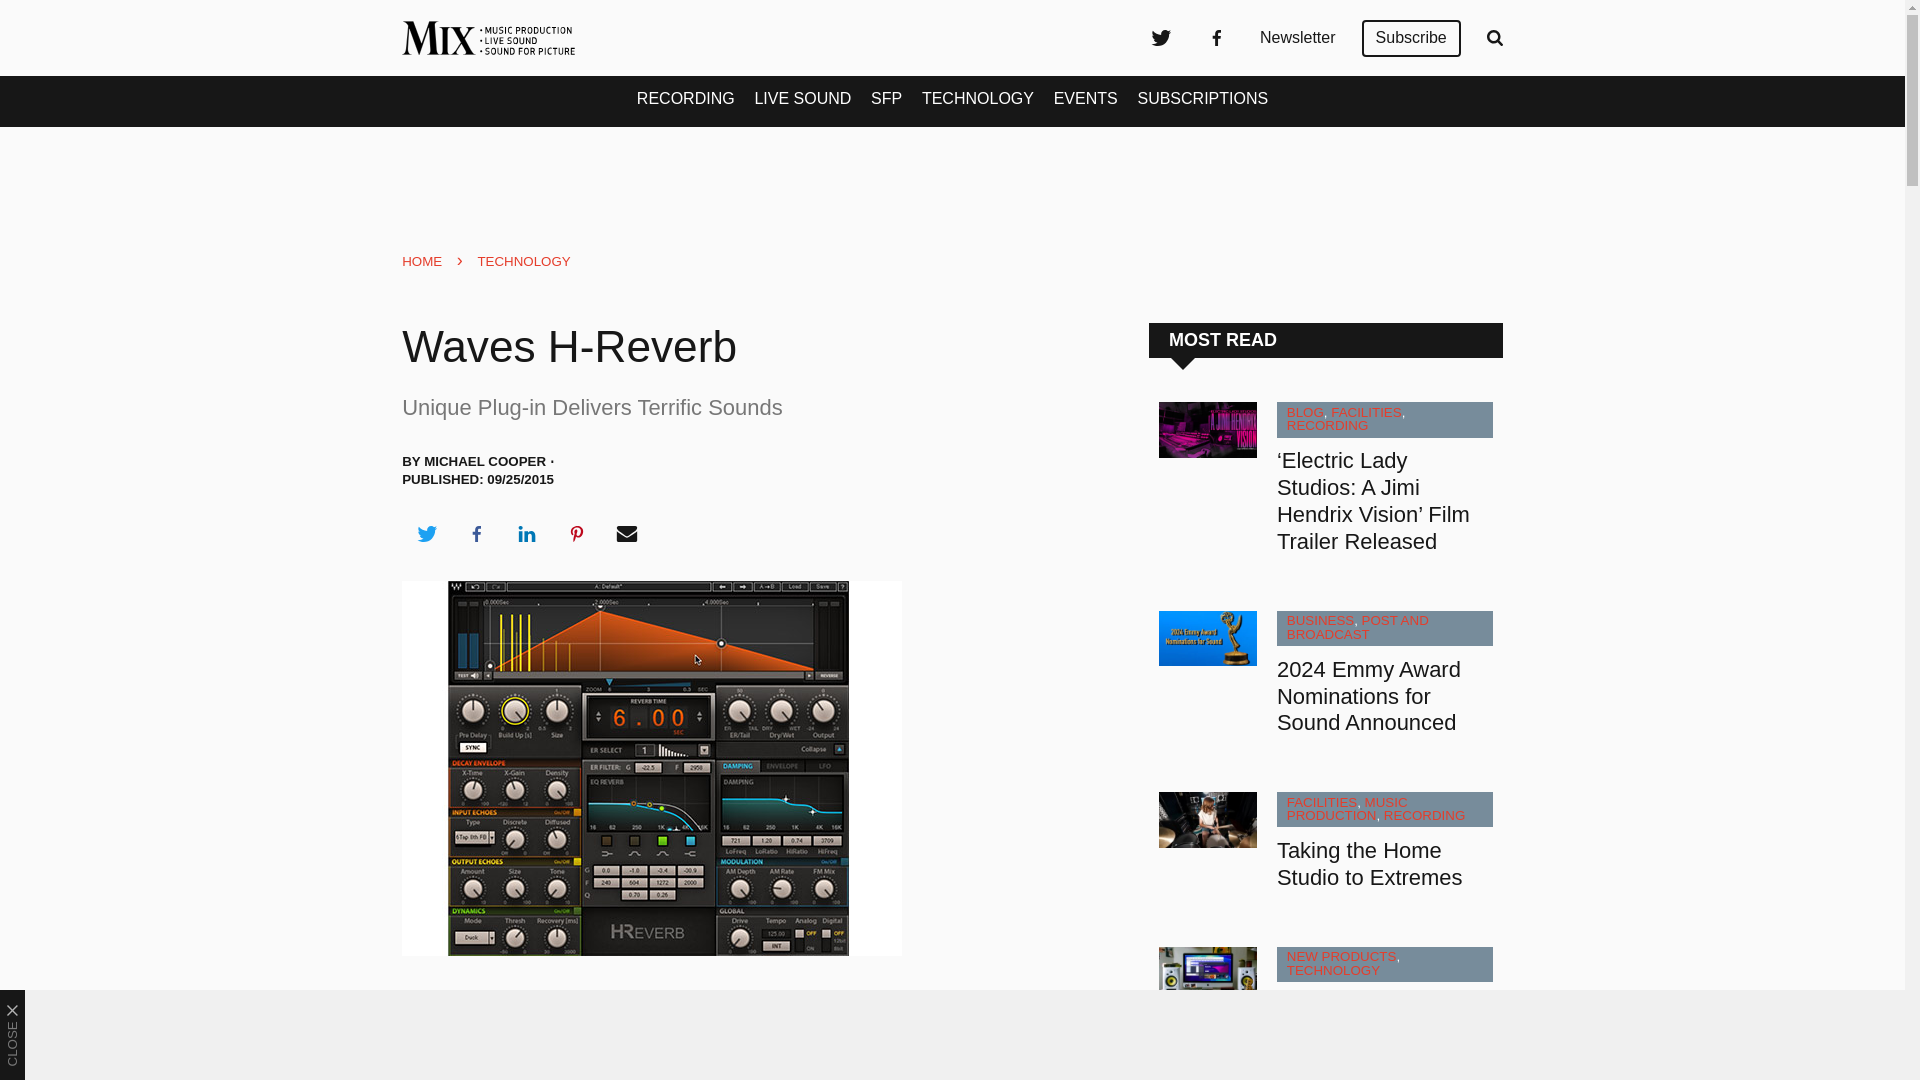 This screenshot has height=1080, width=1920. Describe the element at coordinates (526, 534) in the screenshot. I see `Share on LinkedIn` at that location.